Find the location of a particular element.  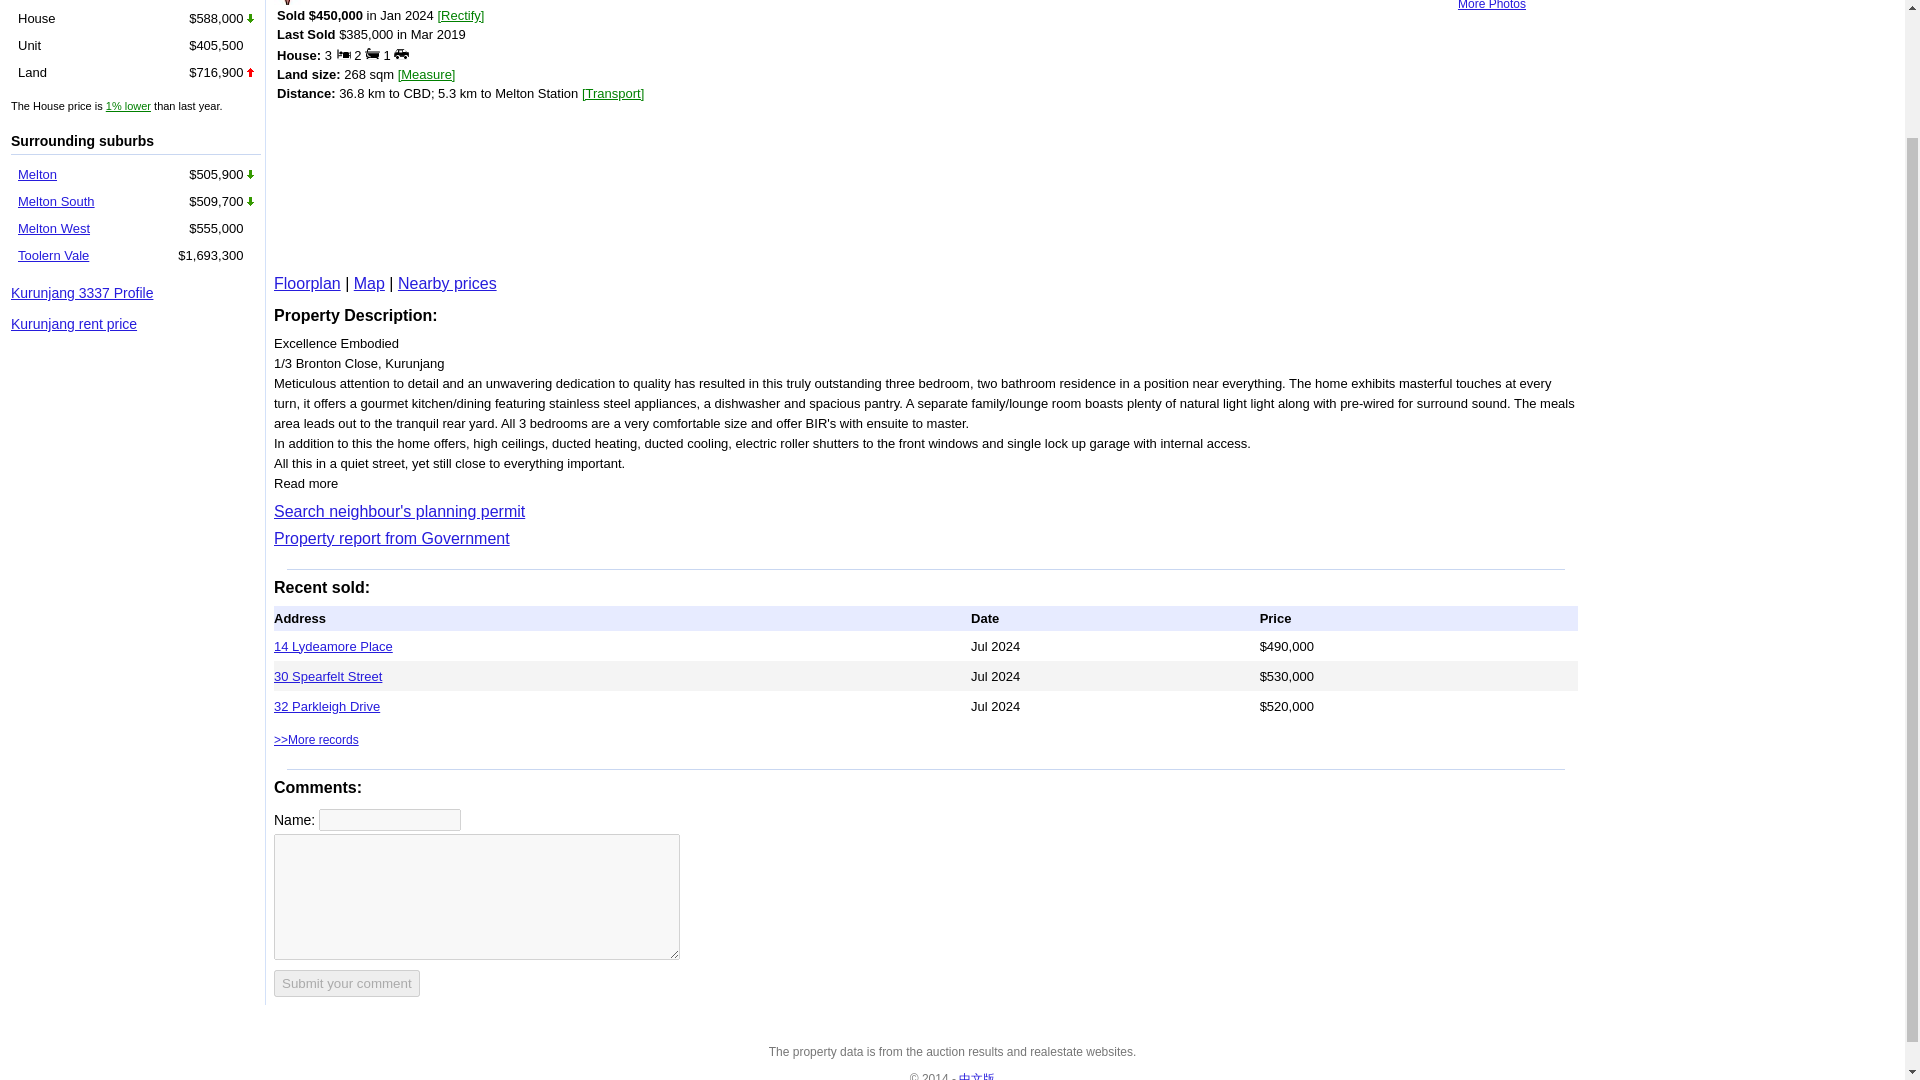

Kurunjang rent price is located at coordinates (74, 324).